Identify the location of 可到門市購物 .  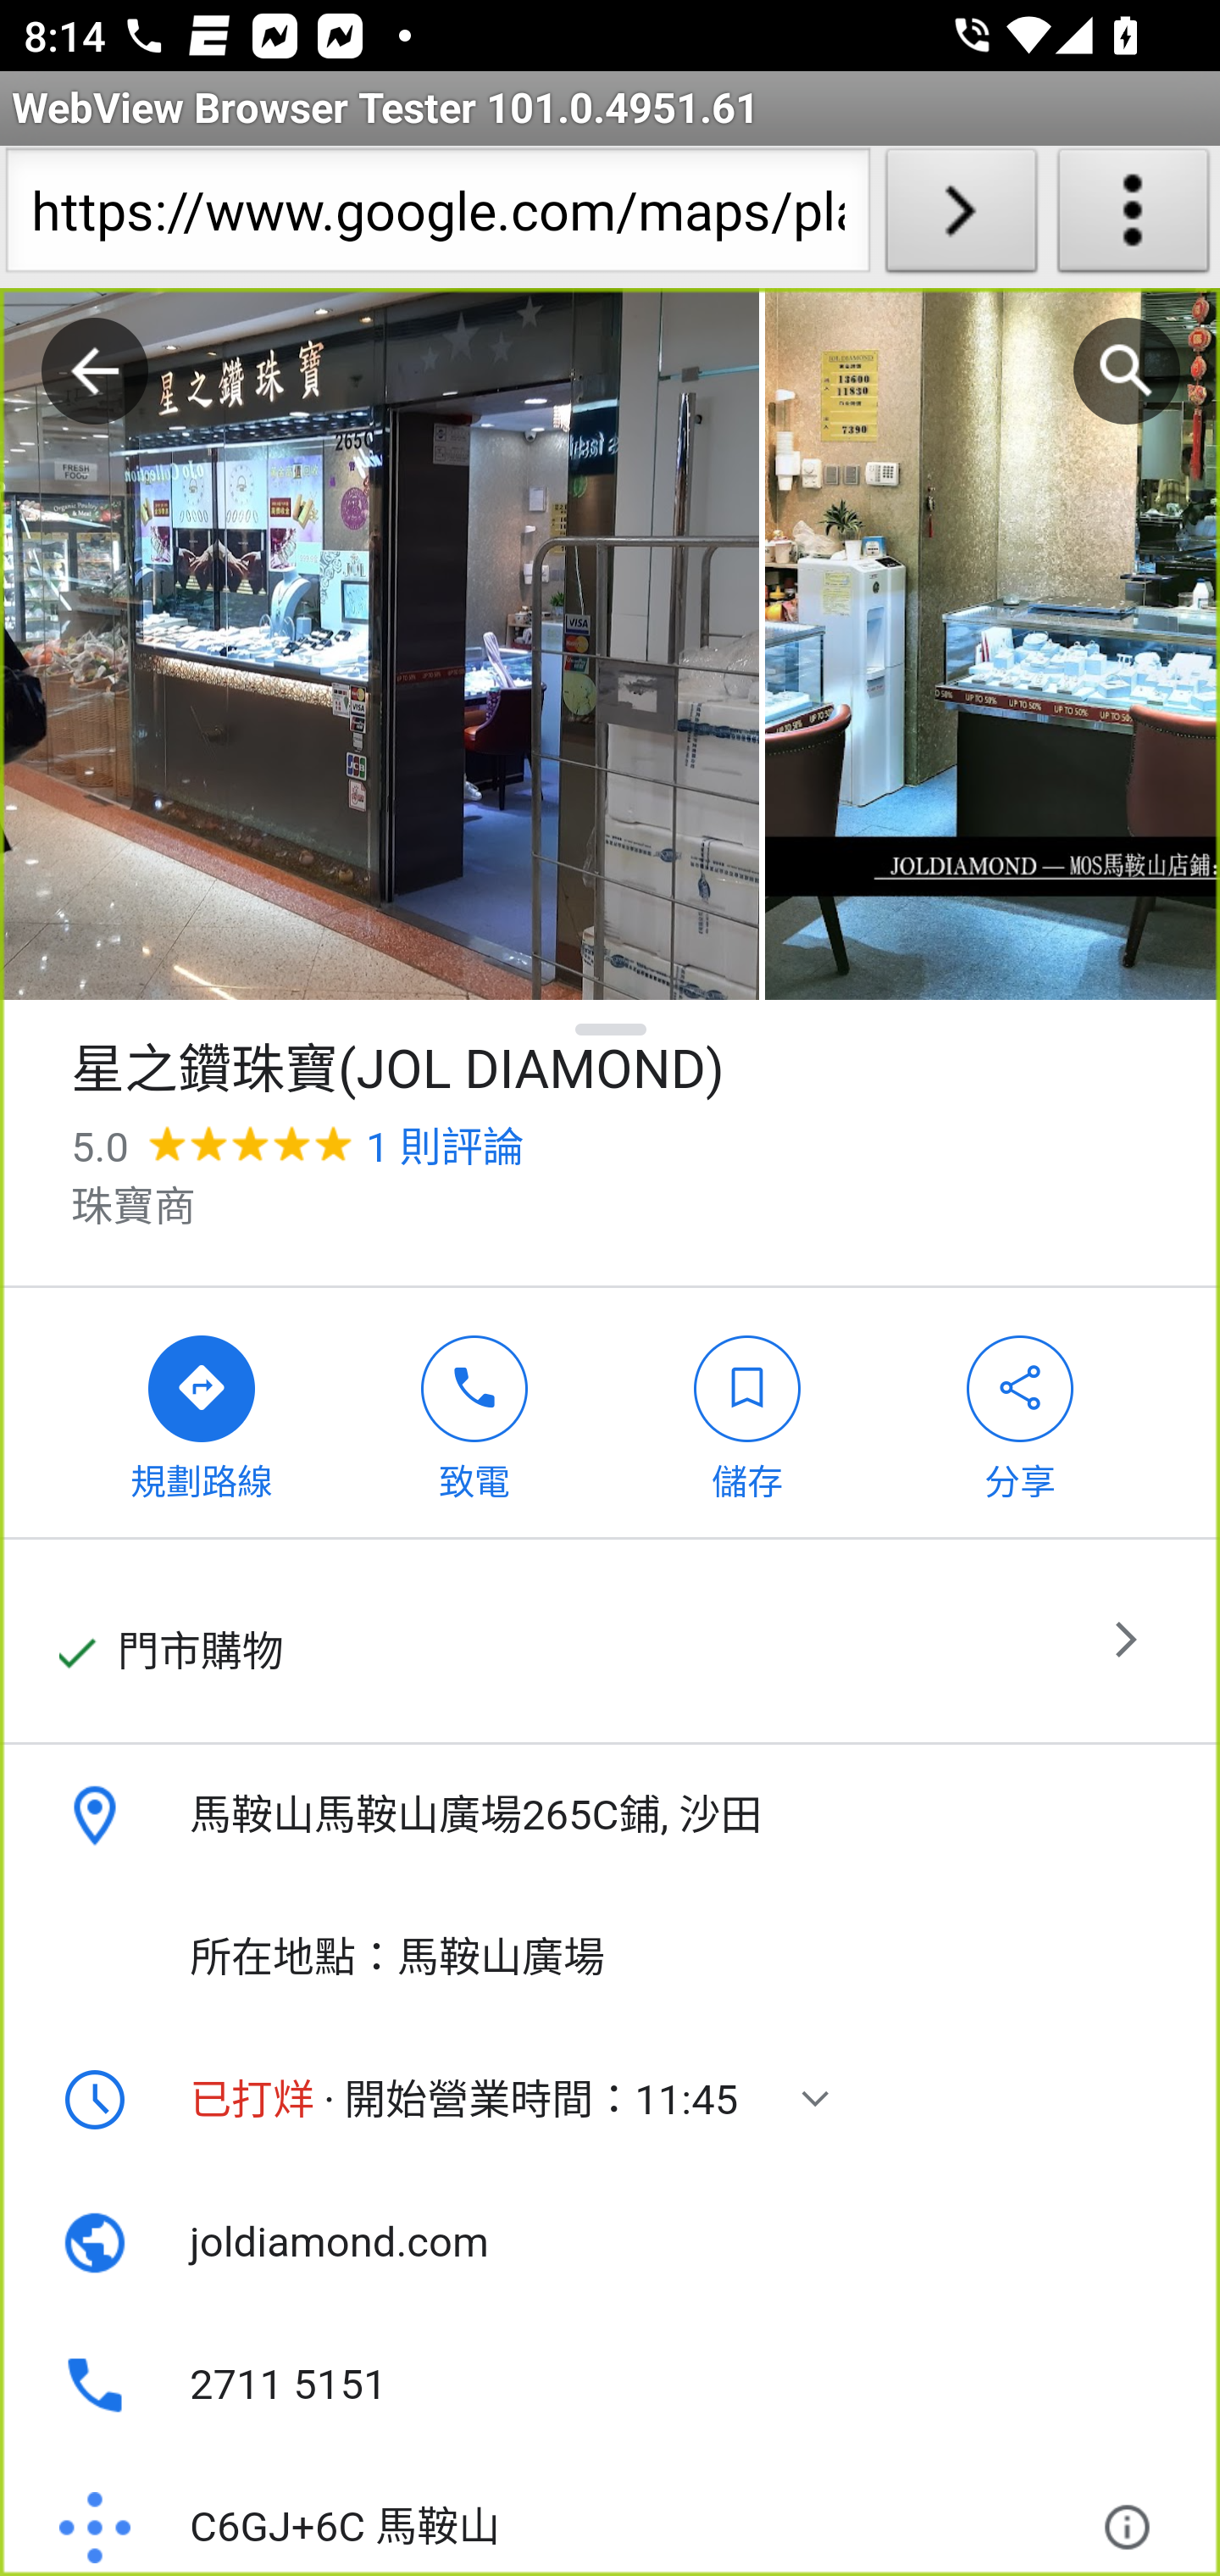
(610, 1642).